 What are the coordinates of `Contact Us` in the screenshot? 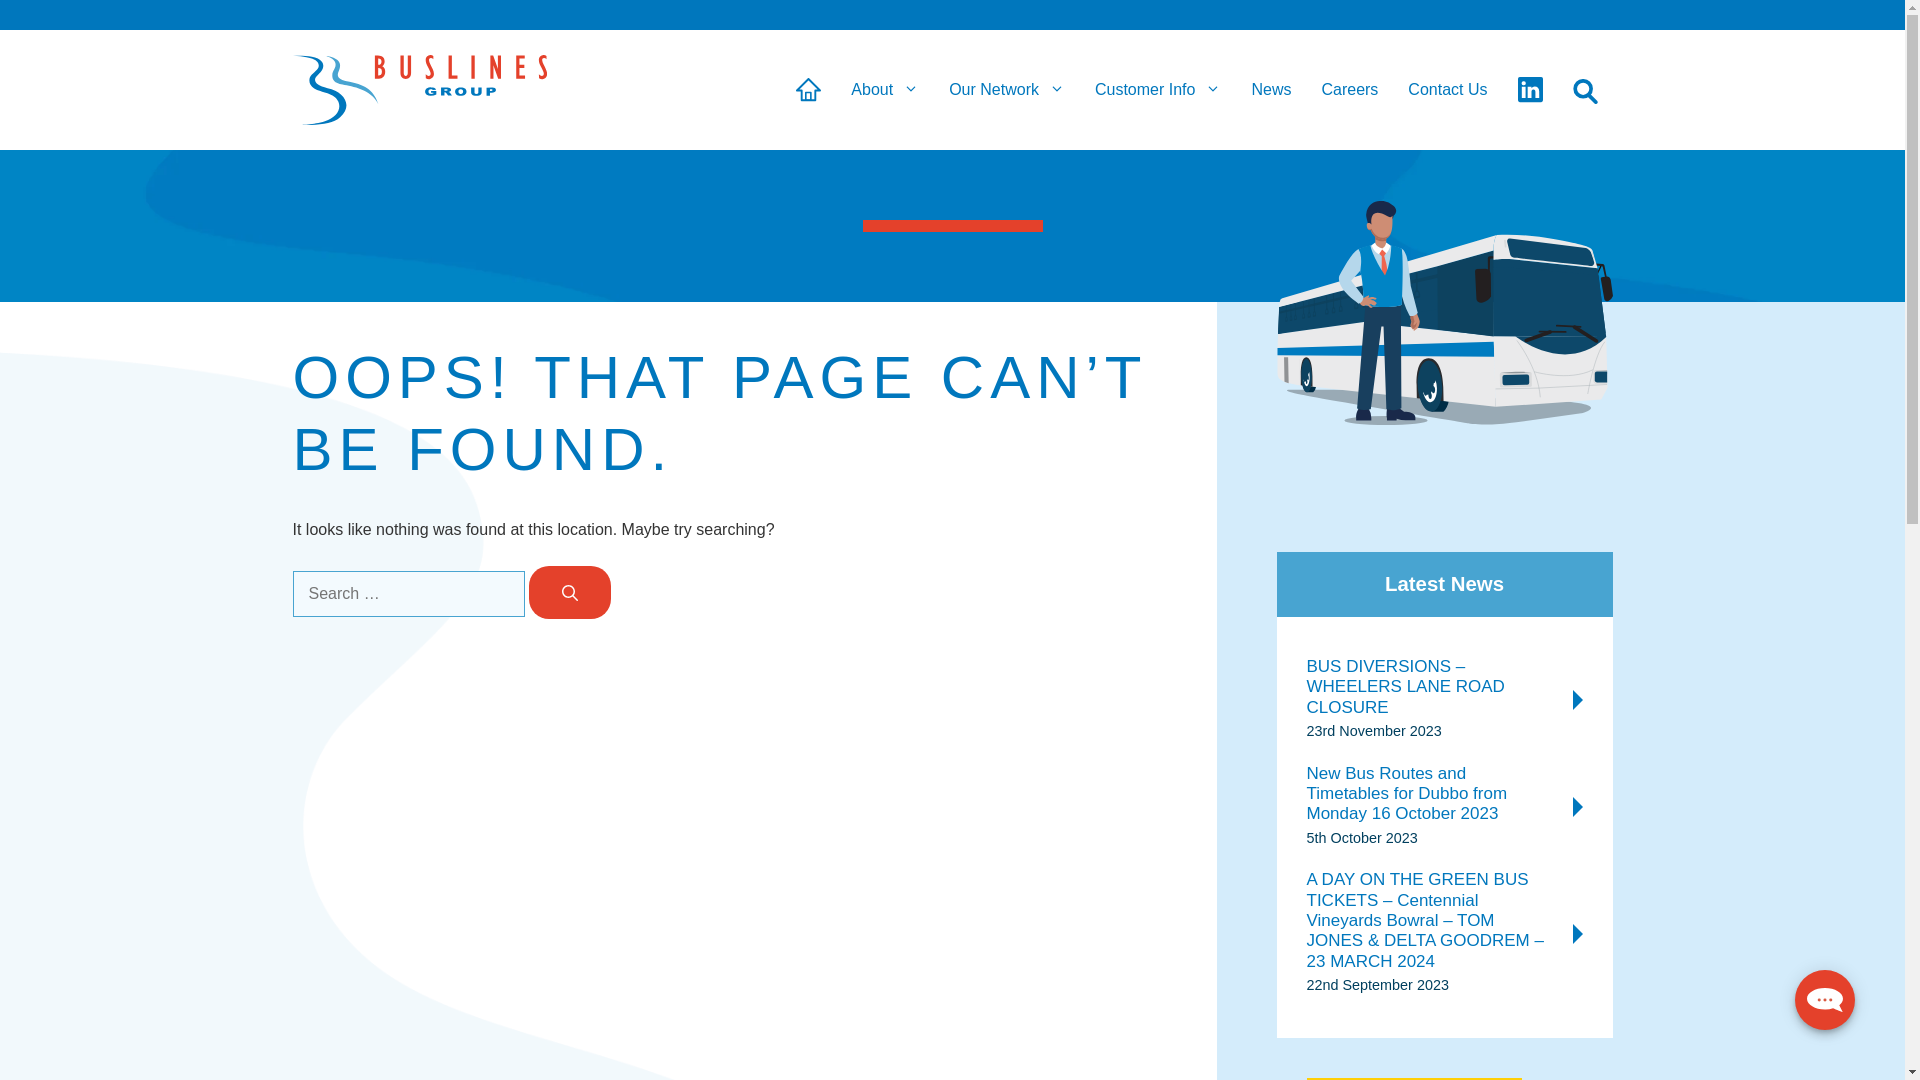 It's located at (1448, 90).